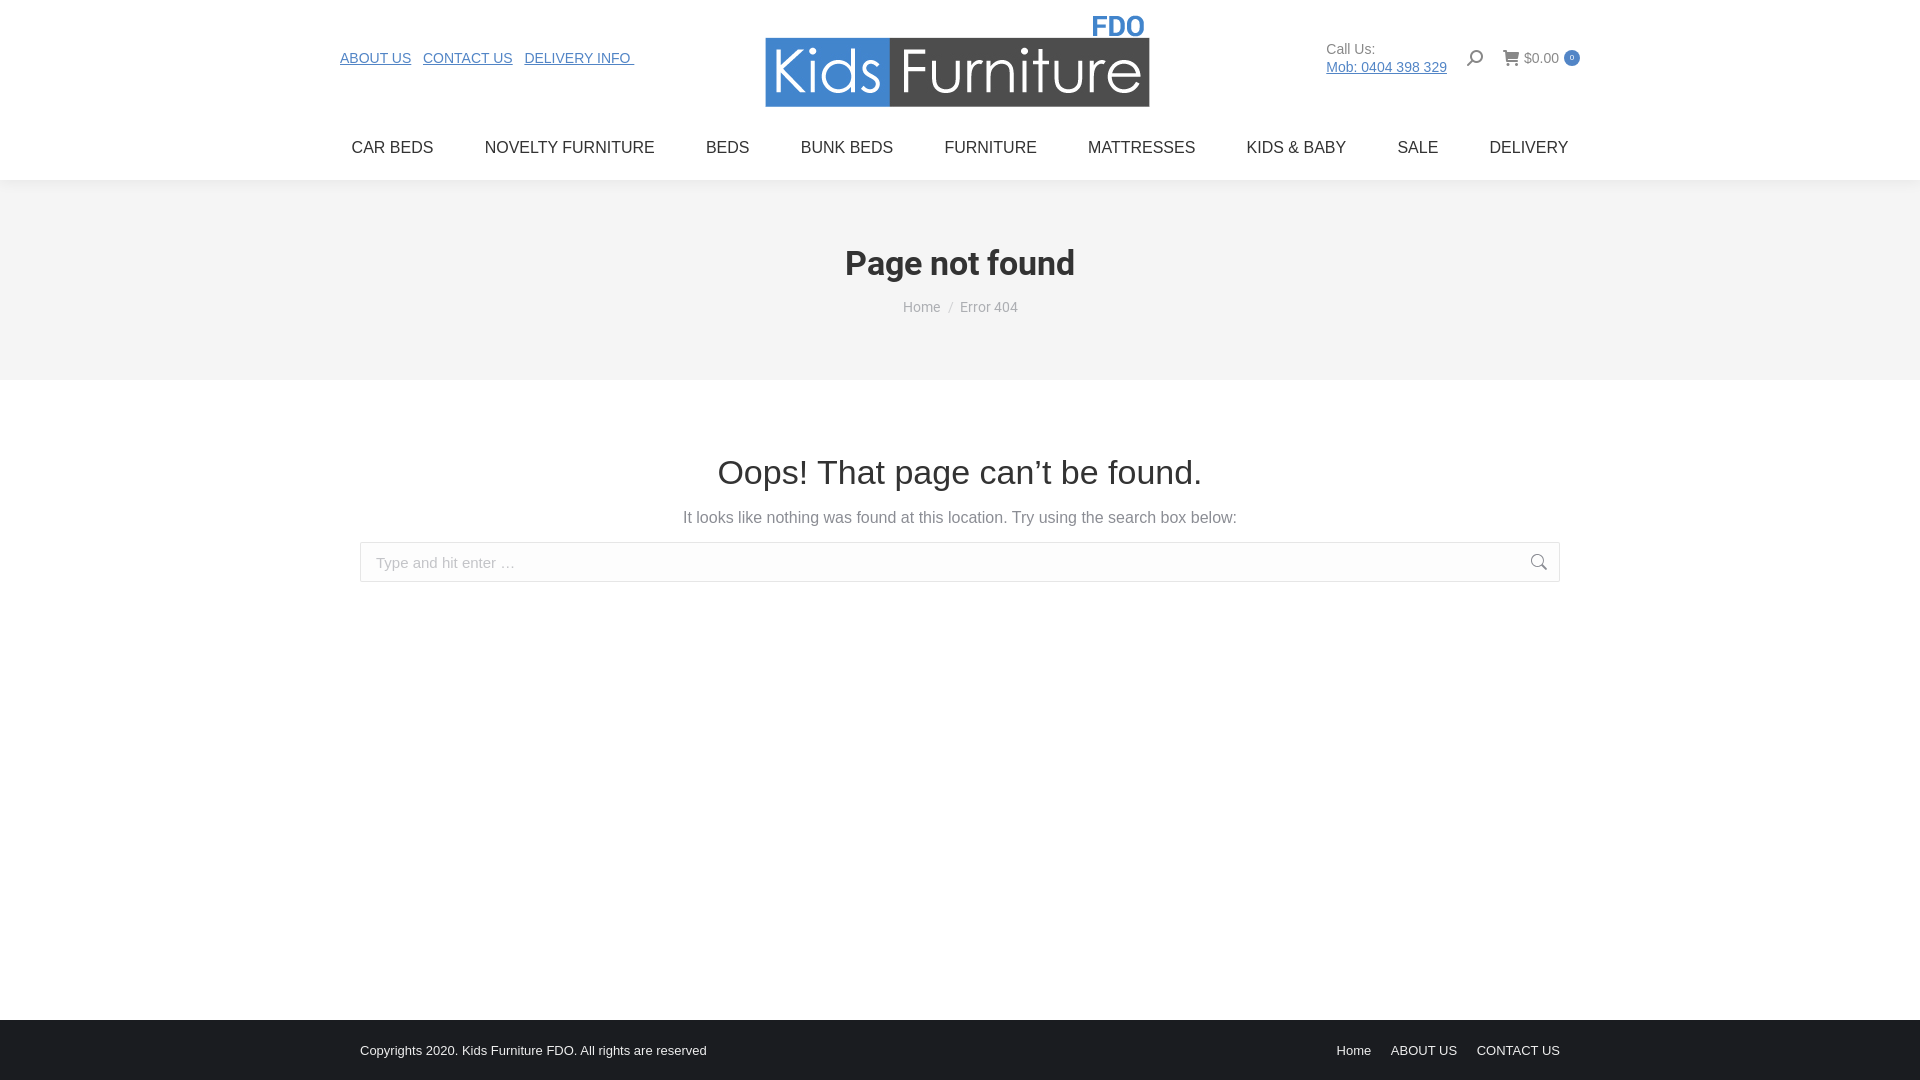 This screenshot has width=1920, height=1080. Describe the element at coordinates (1386, 66) in the screenshot. I see `Mob: 0404 398 329` at that location.